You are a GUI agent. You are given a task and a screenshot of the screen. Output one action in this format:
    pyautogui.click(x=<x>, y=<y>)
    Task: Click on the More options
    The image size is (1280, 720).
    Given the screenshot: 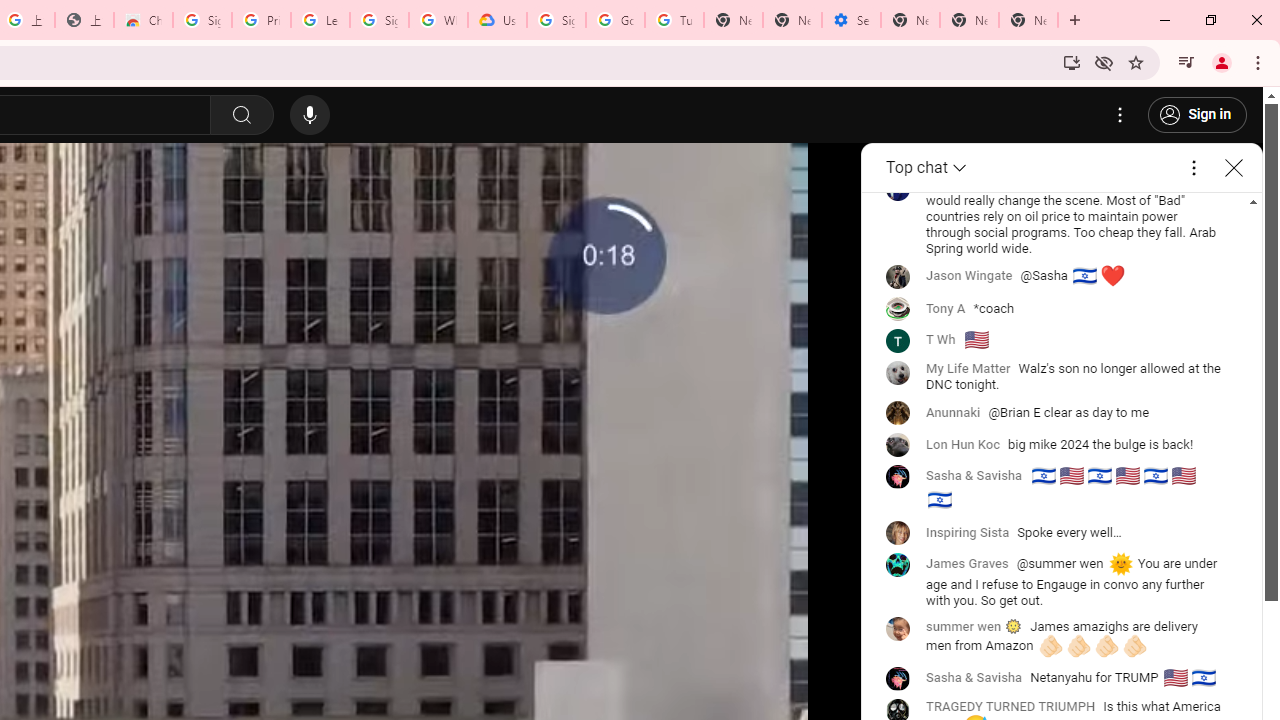 What is the action you would take?
    pyautogui.click(x=1193, y=168)
    